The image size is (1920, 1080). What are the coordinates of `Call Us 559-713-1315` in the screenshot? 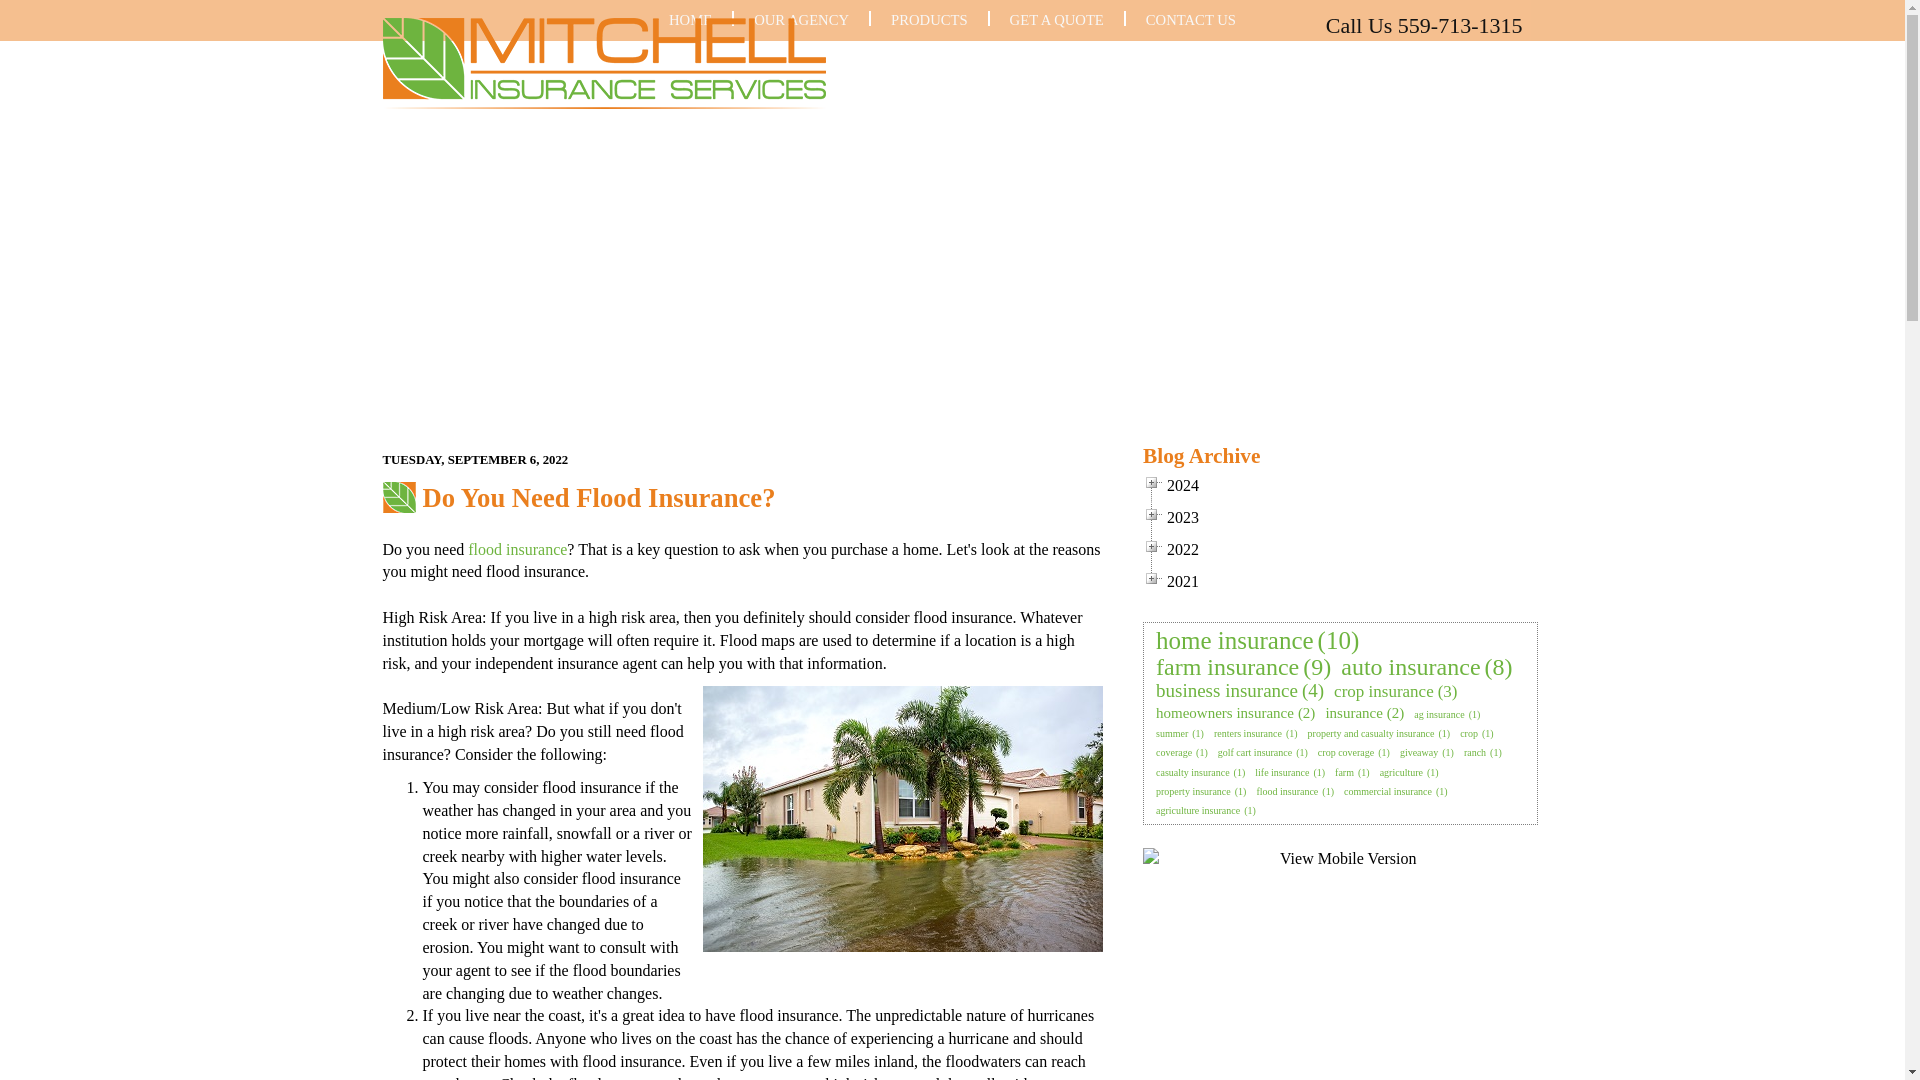 It's located at (1244, 25).